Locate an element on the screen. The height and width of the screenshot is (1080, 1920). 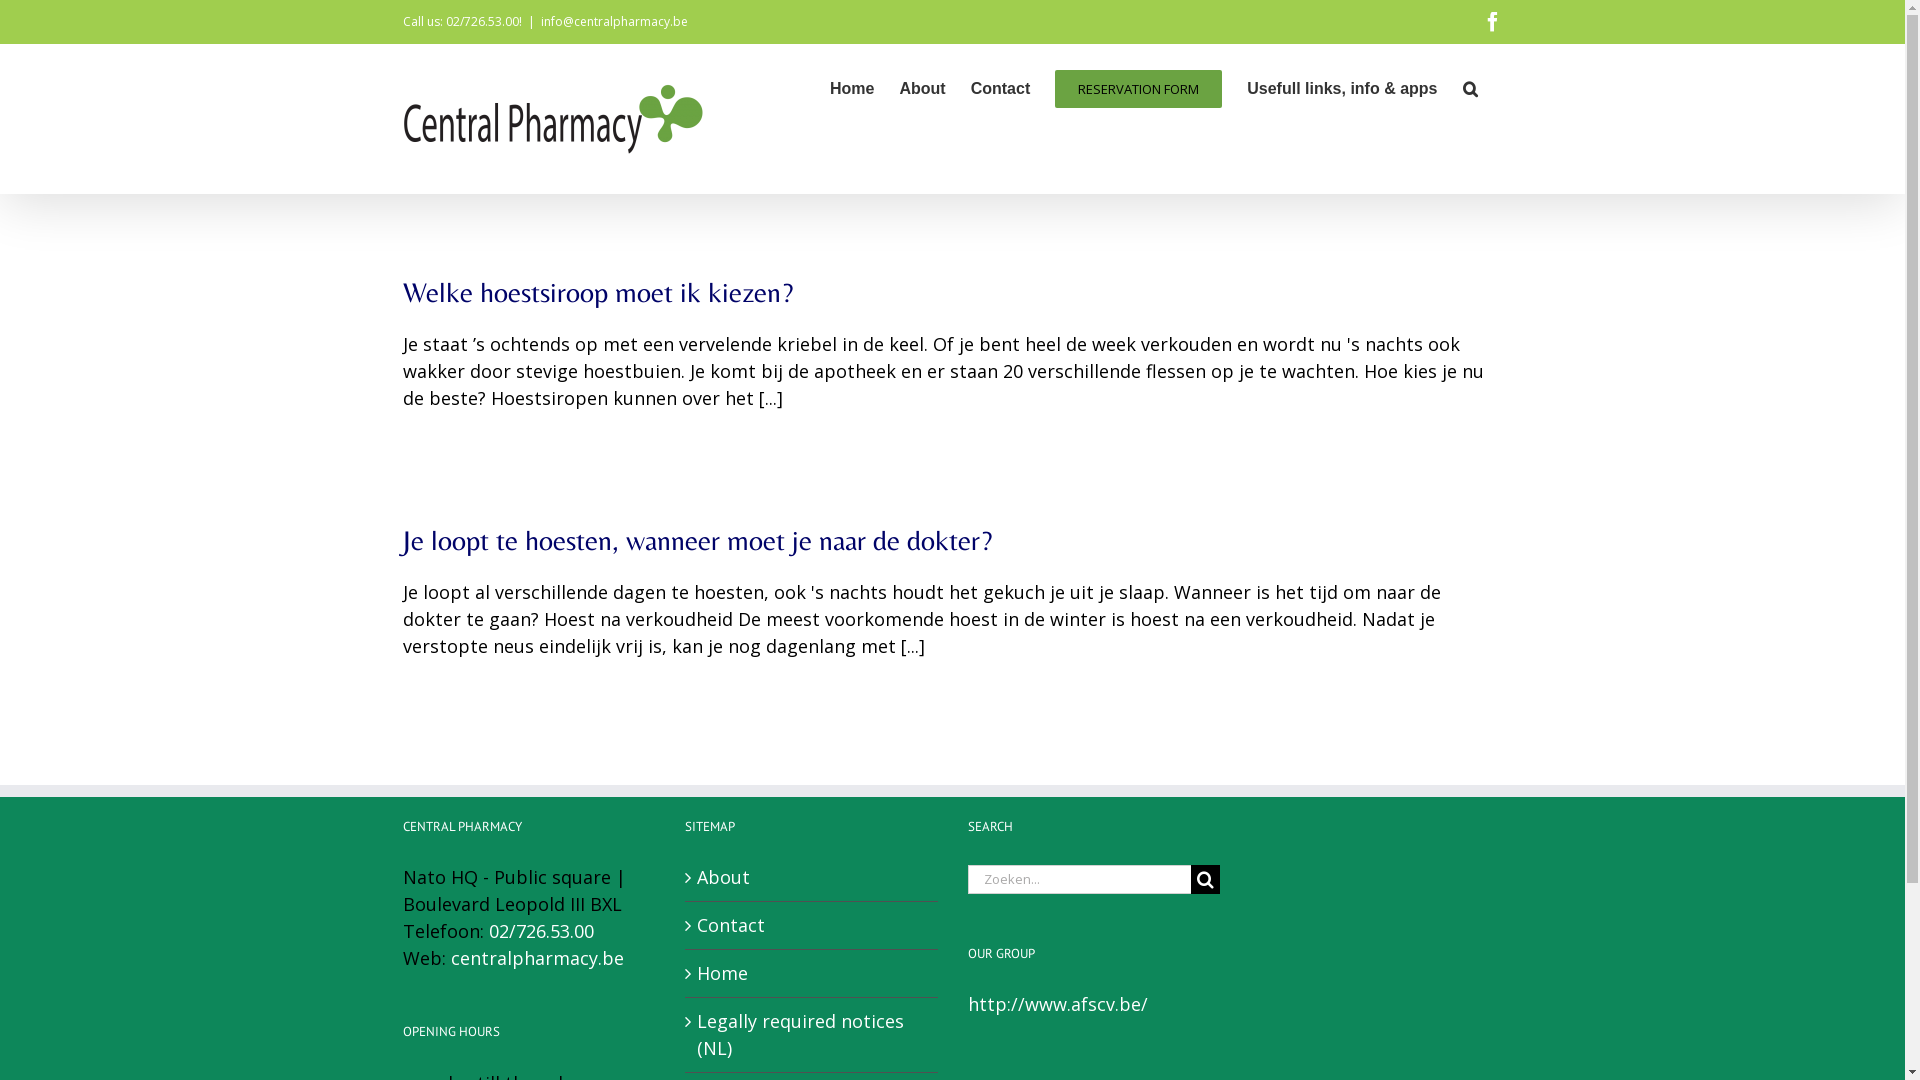
02/726.53.00 is located at coordinates (540, 931).